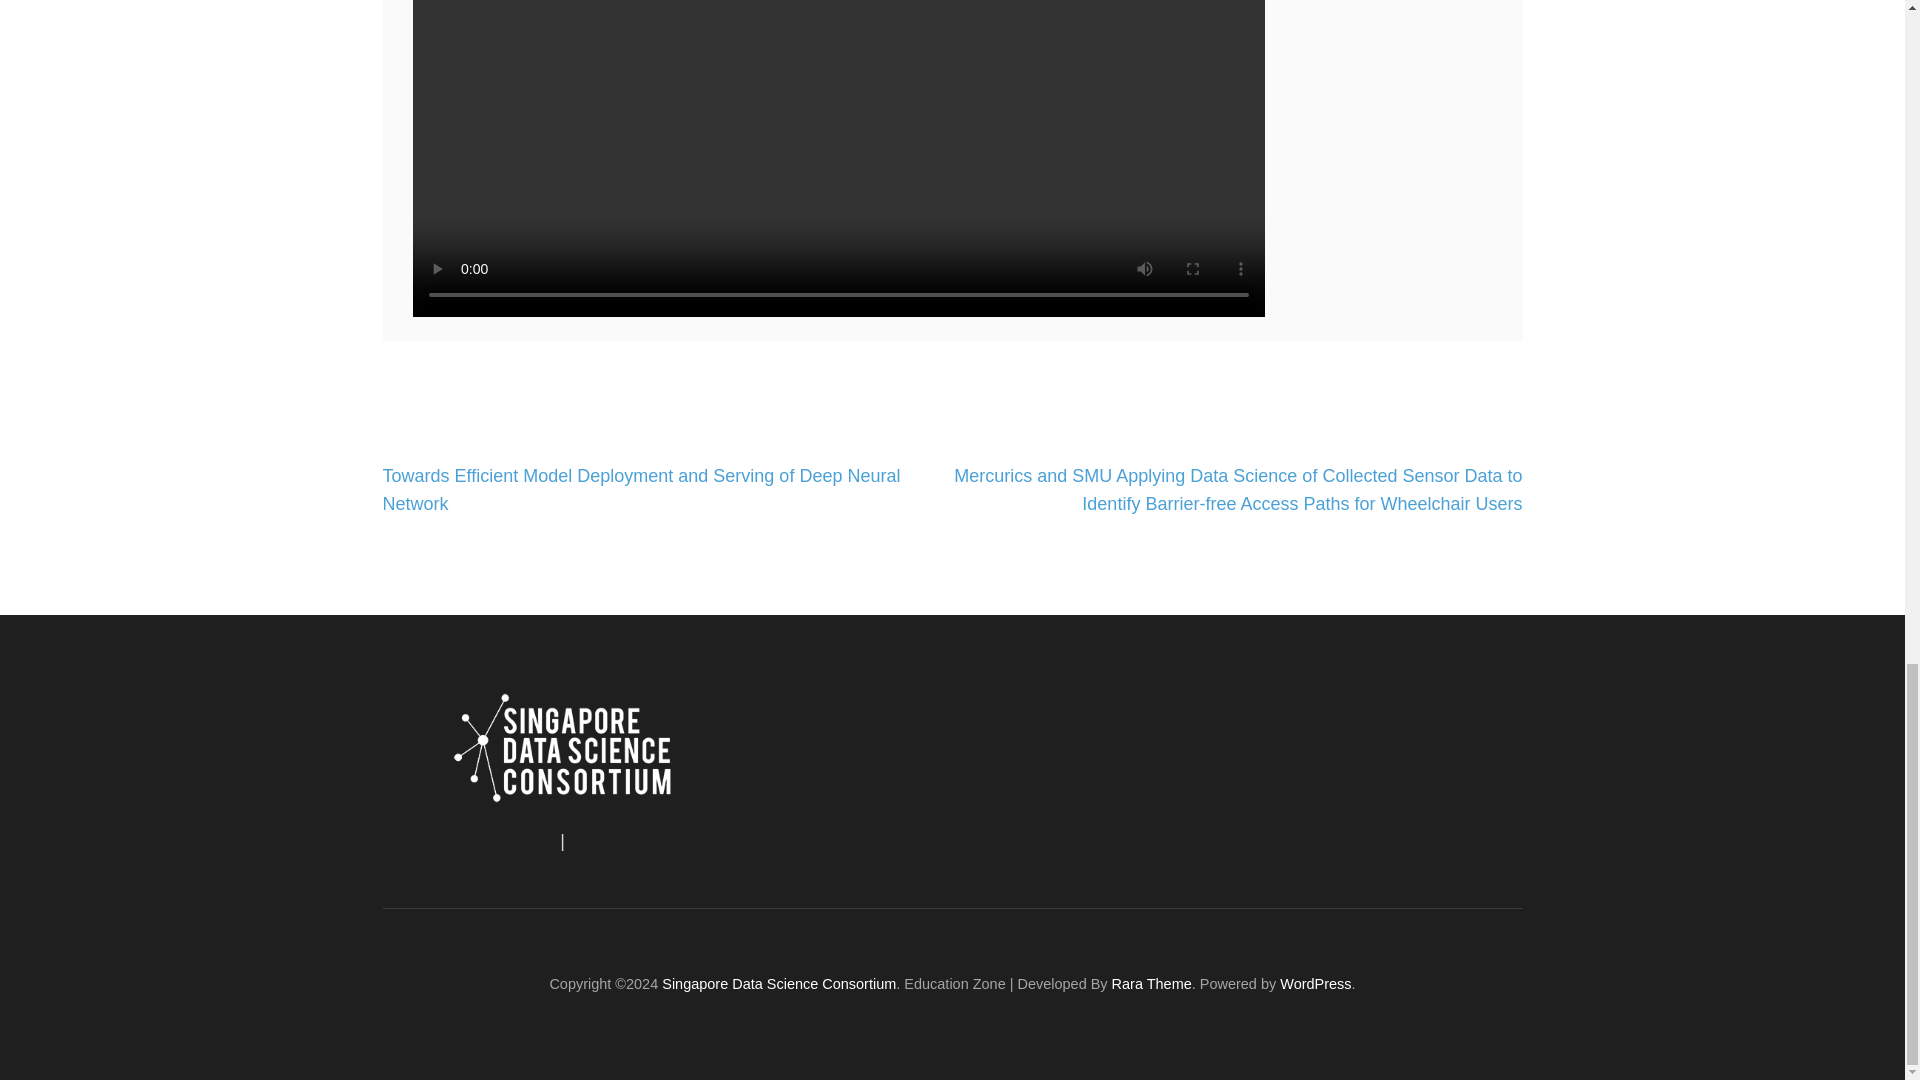  I want to click on Singapore Data Science Consortium, so click(779, 984).